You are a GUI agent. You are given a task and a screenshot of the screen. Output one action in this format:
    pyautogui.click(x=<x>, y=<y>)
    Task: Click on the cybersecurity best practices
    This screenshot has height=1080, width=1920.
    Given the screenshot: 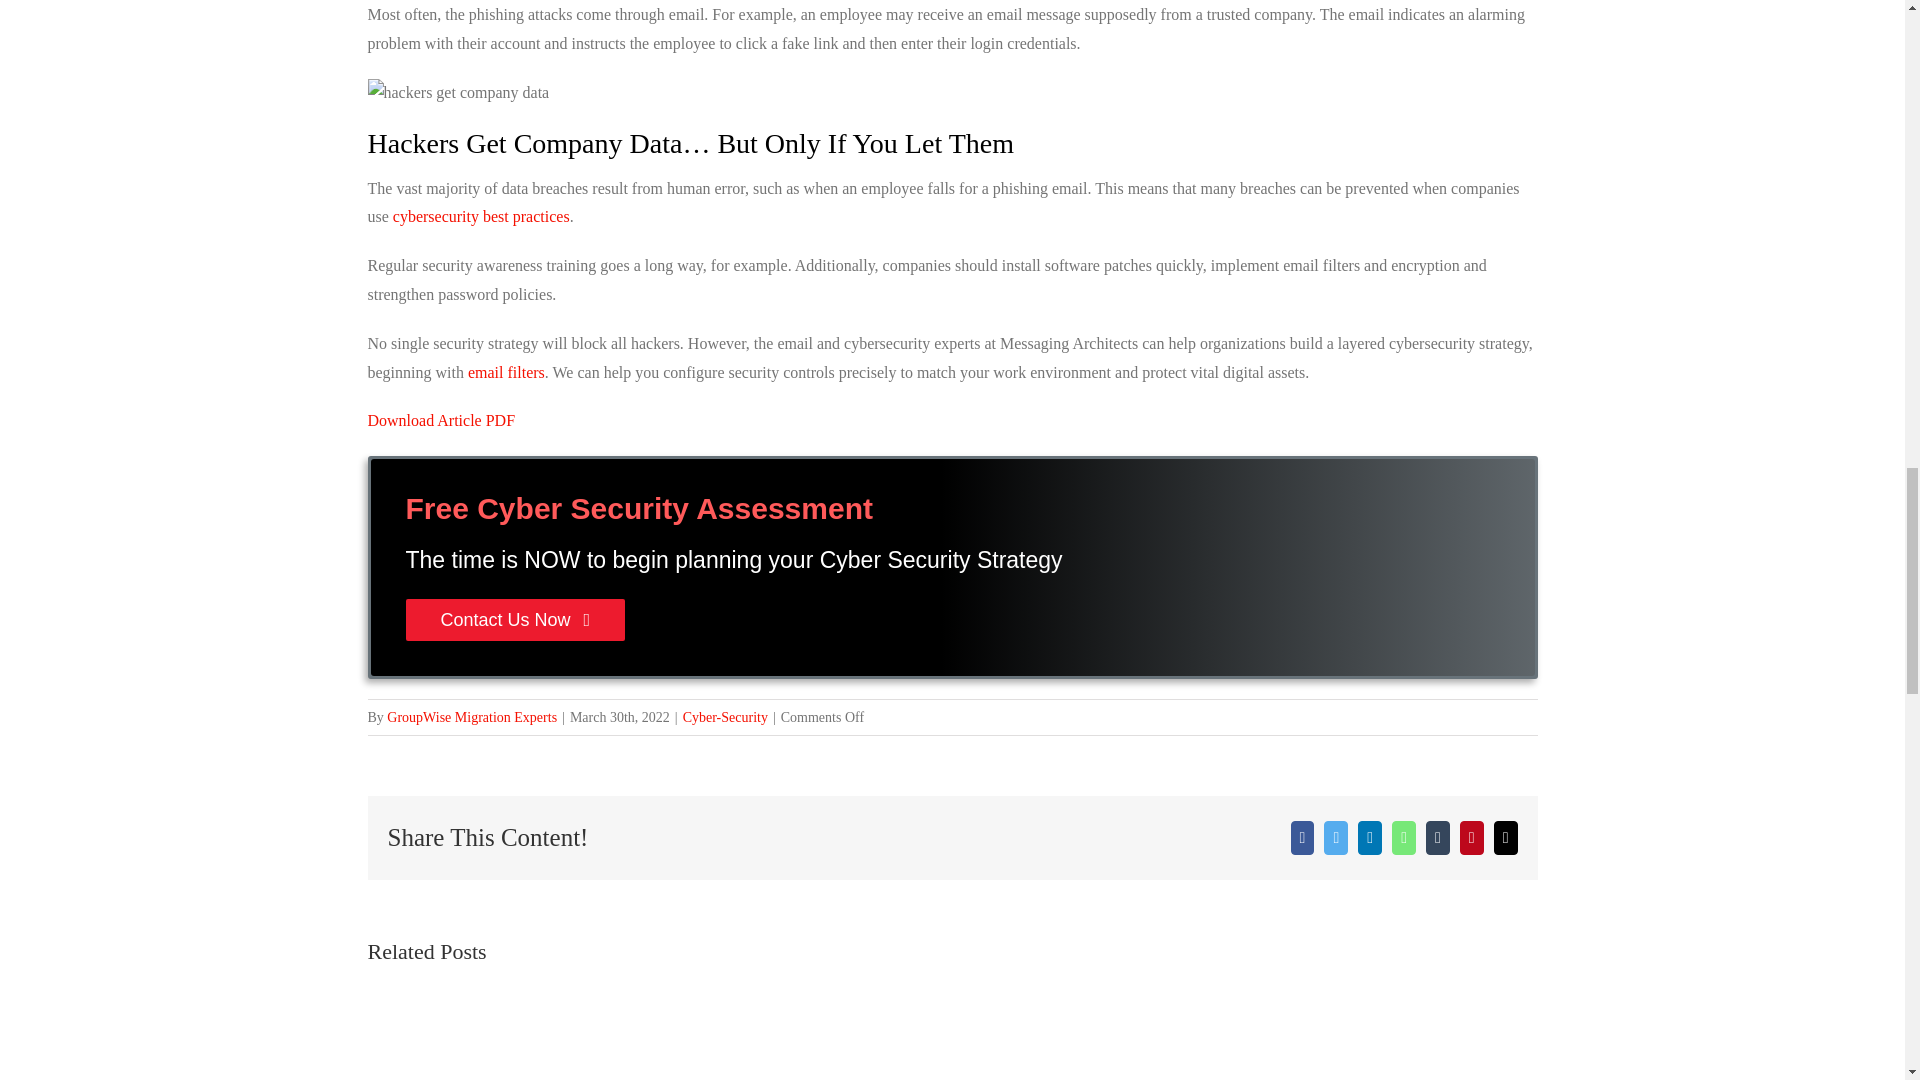 What is the action you would take?
    pyautogui.click(x=482, y=216)
    